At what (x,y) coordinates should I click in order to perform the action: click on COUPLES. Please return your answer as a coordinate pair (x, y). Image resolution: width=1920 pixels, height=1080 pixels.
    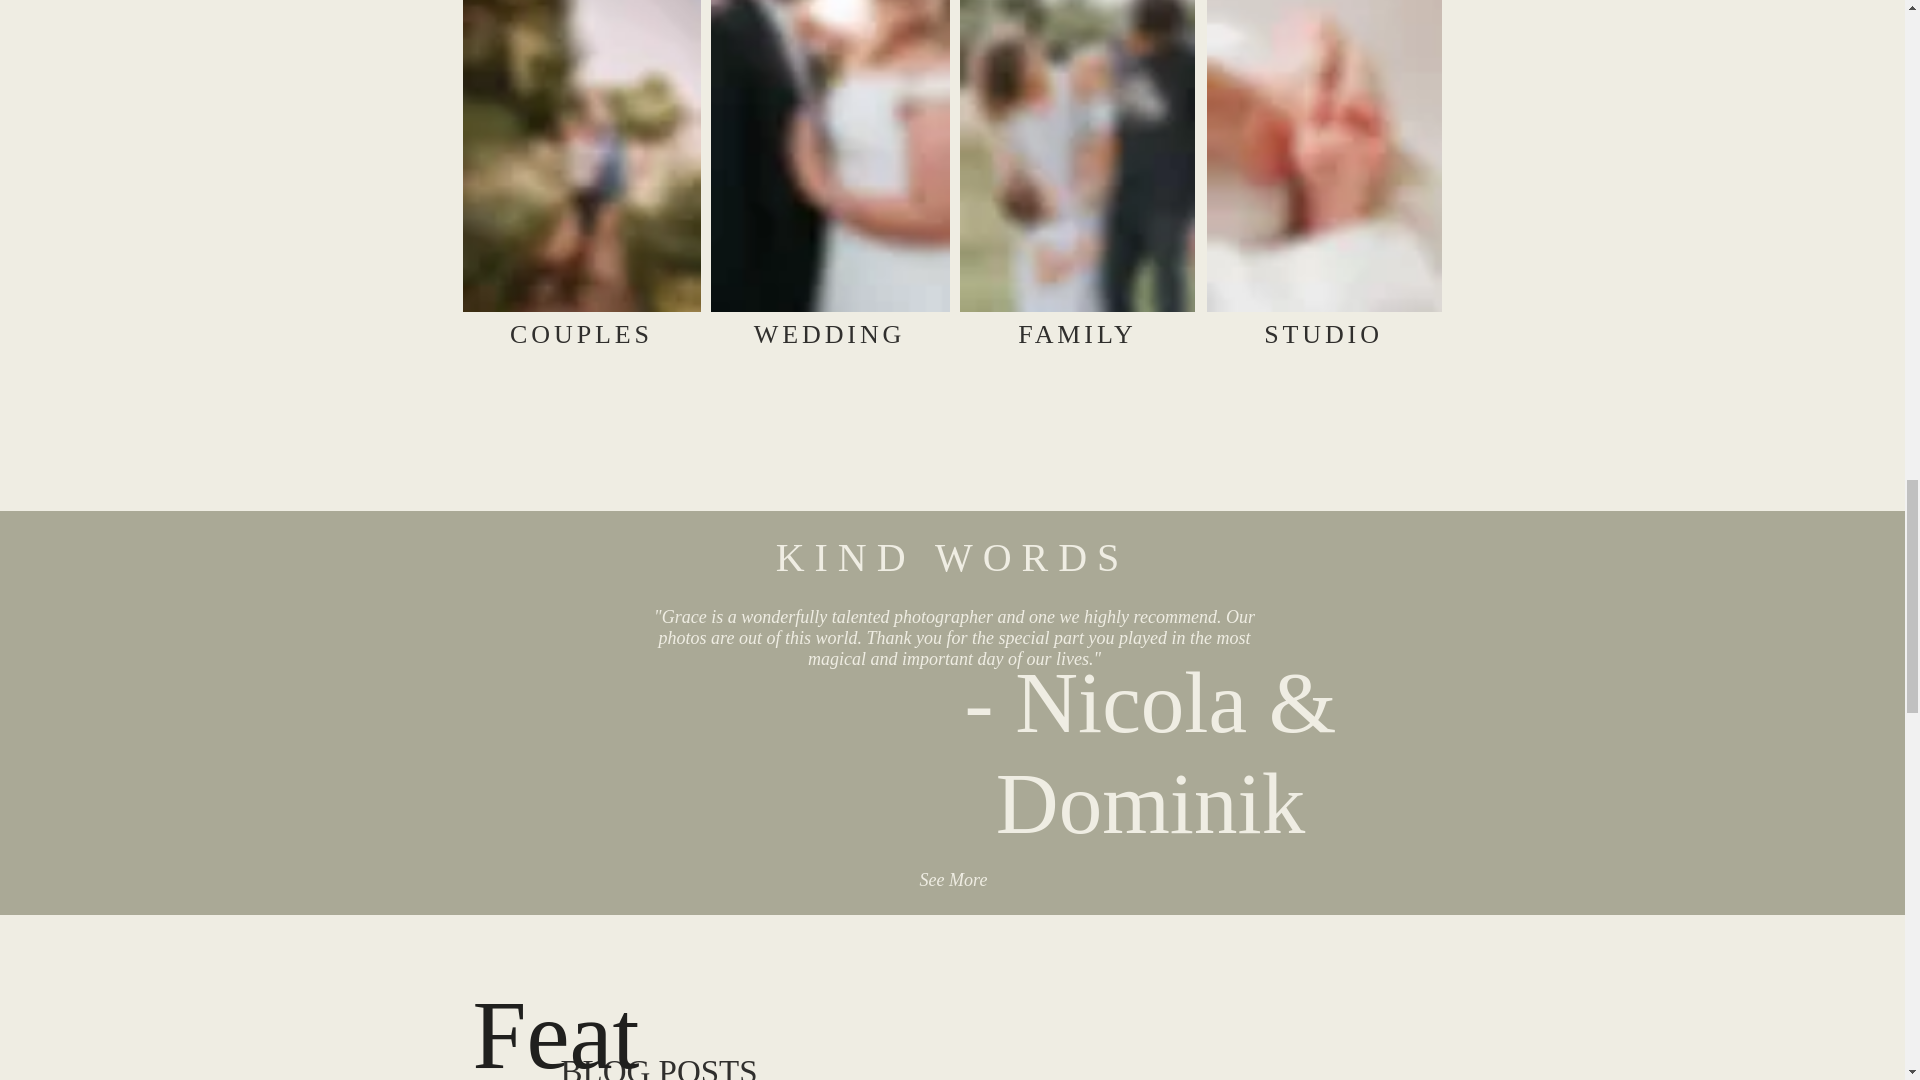
    Looking at the image, I should click on (581, 334).